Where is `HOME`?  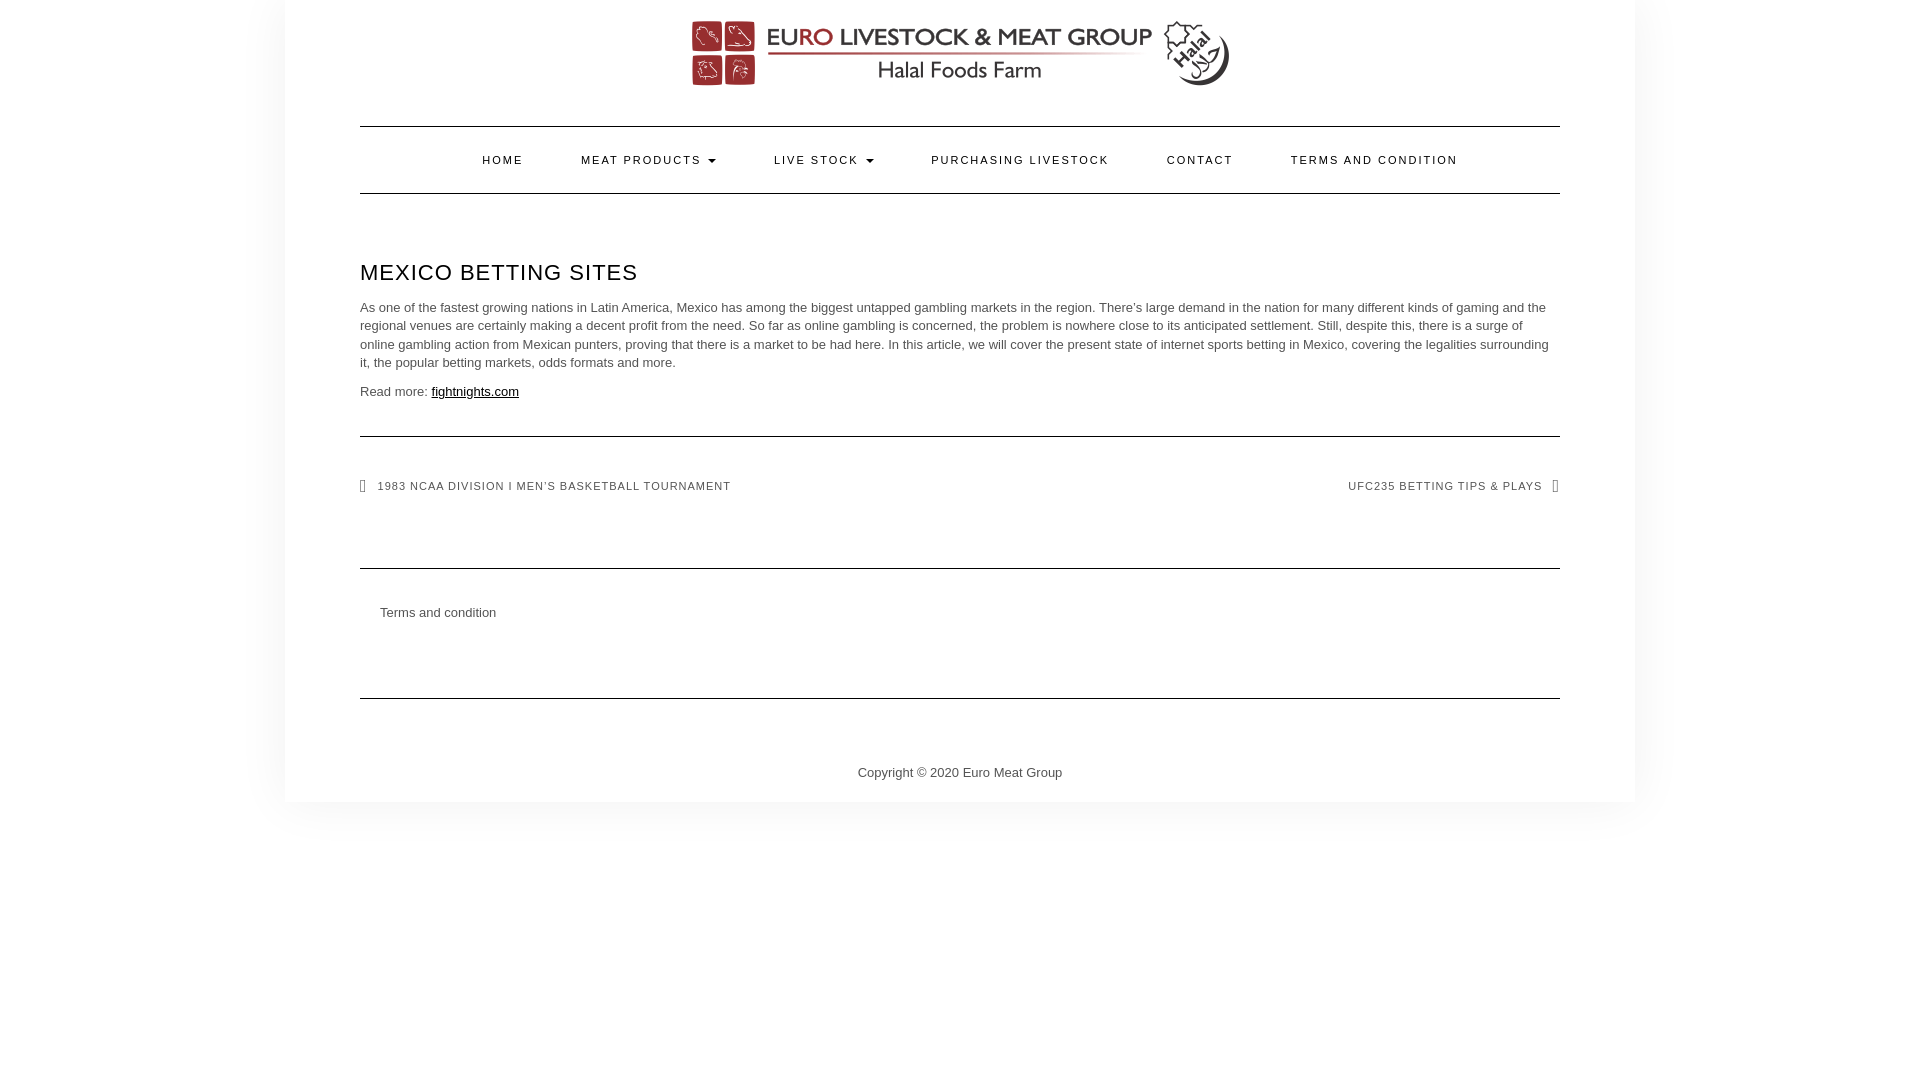
HOME is located at coordinates (502, 160).